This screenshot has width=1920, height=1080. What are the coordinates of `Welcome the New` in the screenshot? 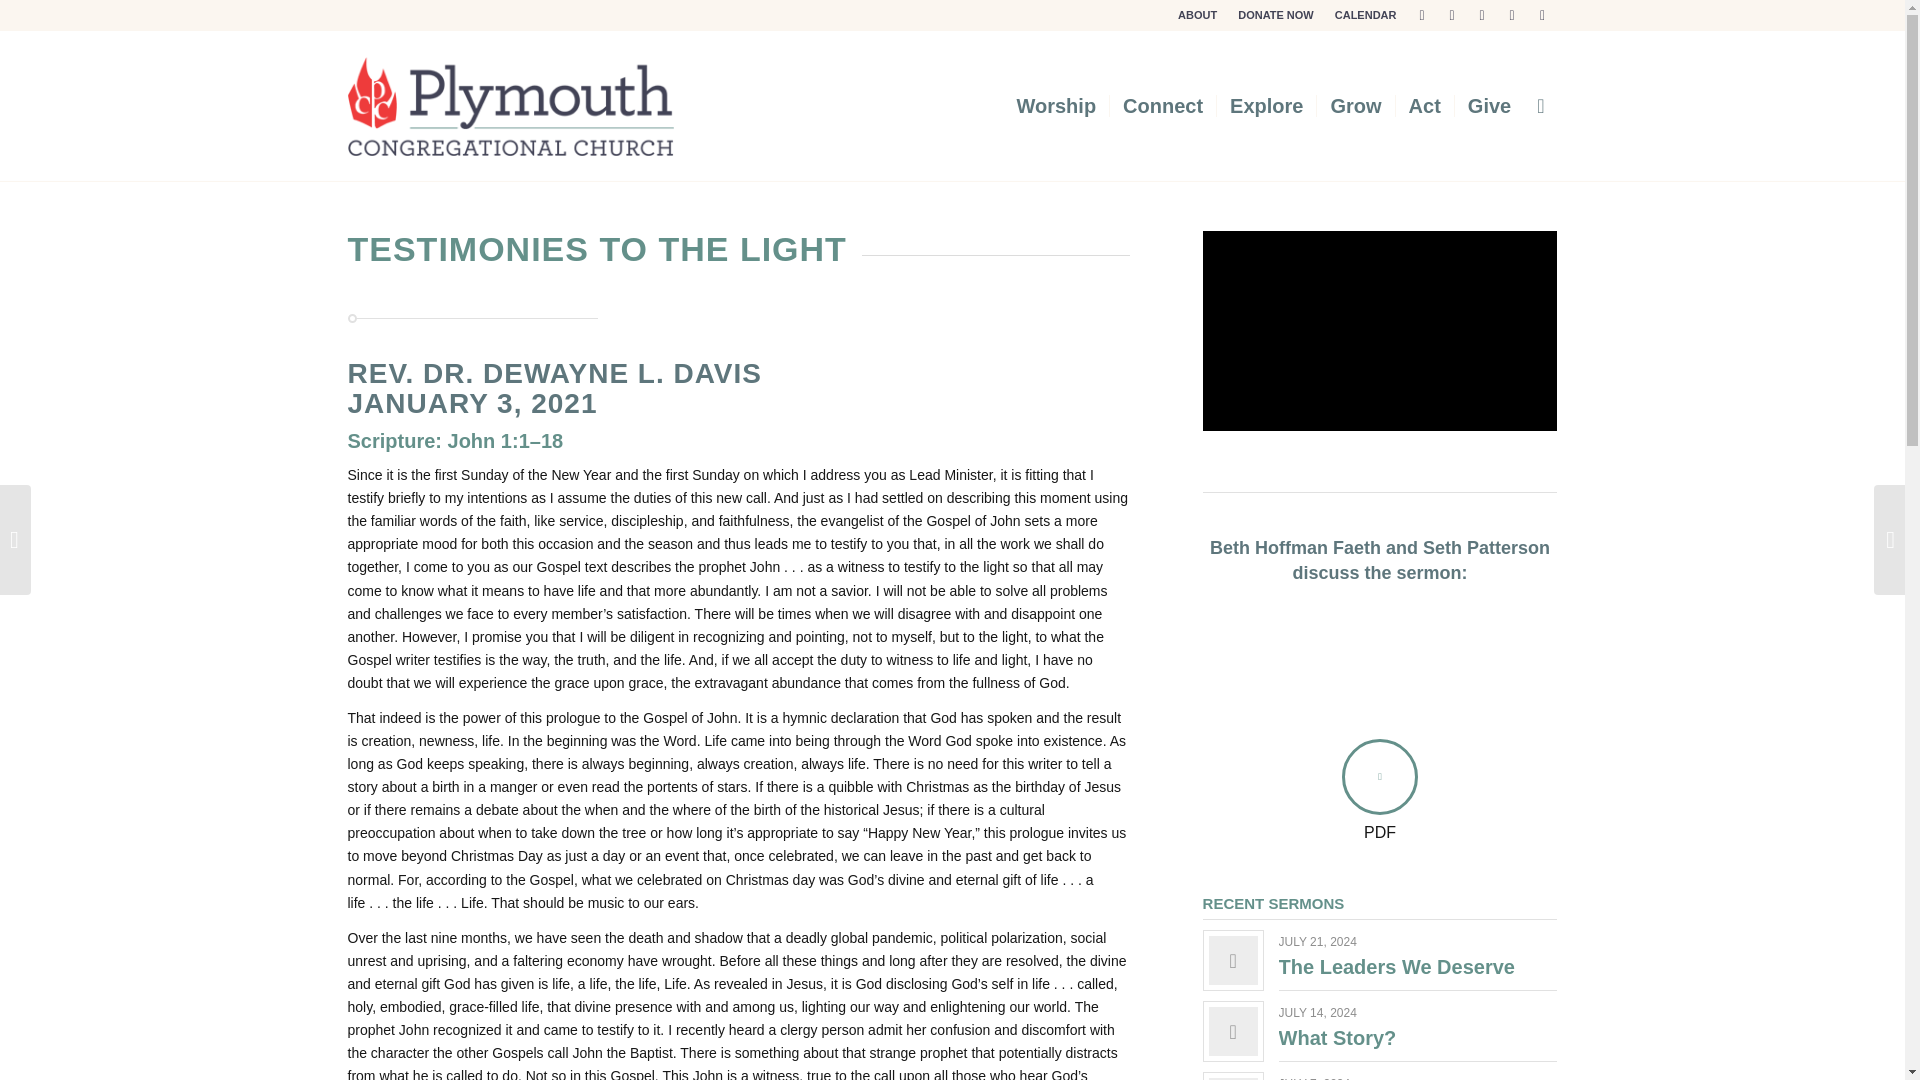 It's located at (1380, 659).